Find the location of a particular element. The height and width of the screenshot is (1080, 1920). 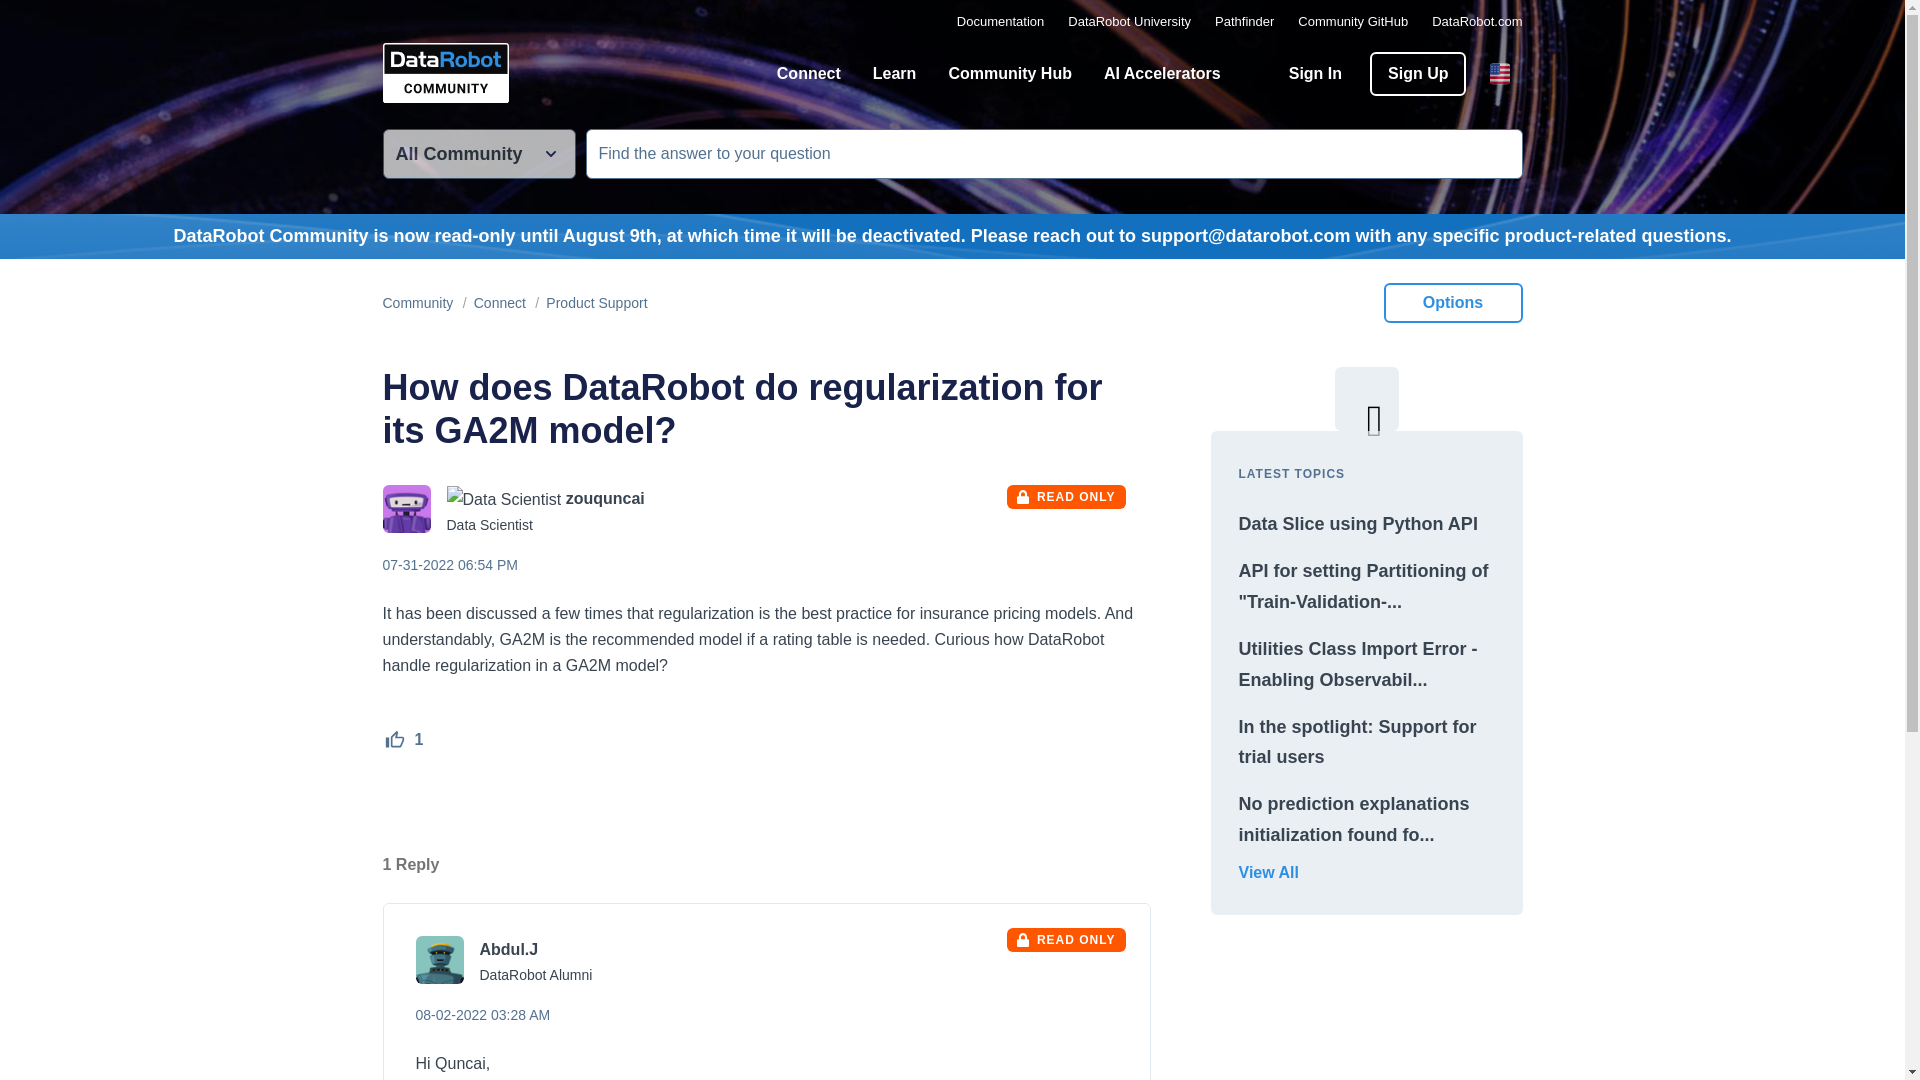

Search Granularity is located at coordinates (478, 154).